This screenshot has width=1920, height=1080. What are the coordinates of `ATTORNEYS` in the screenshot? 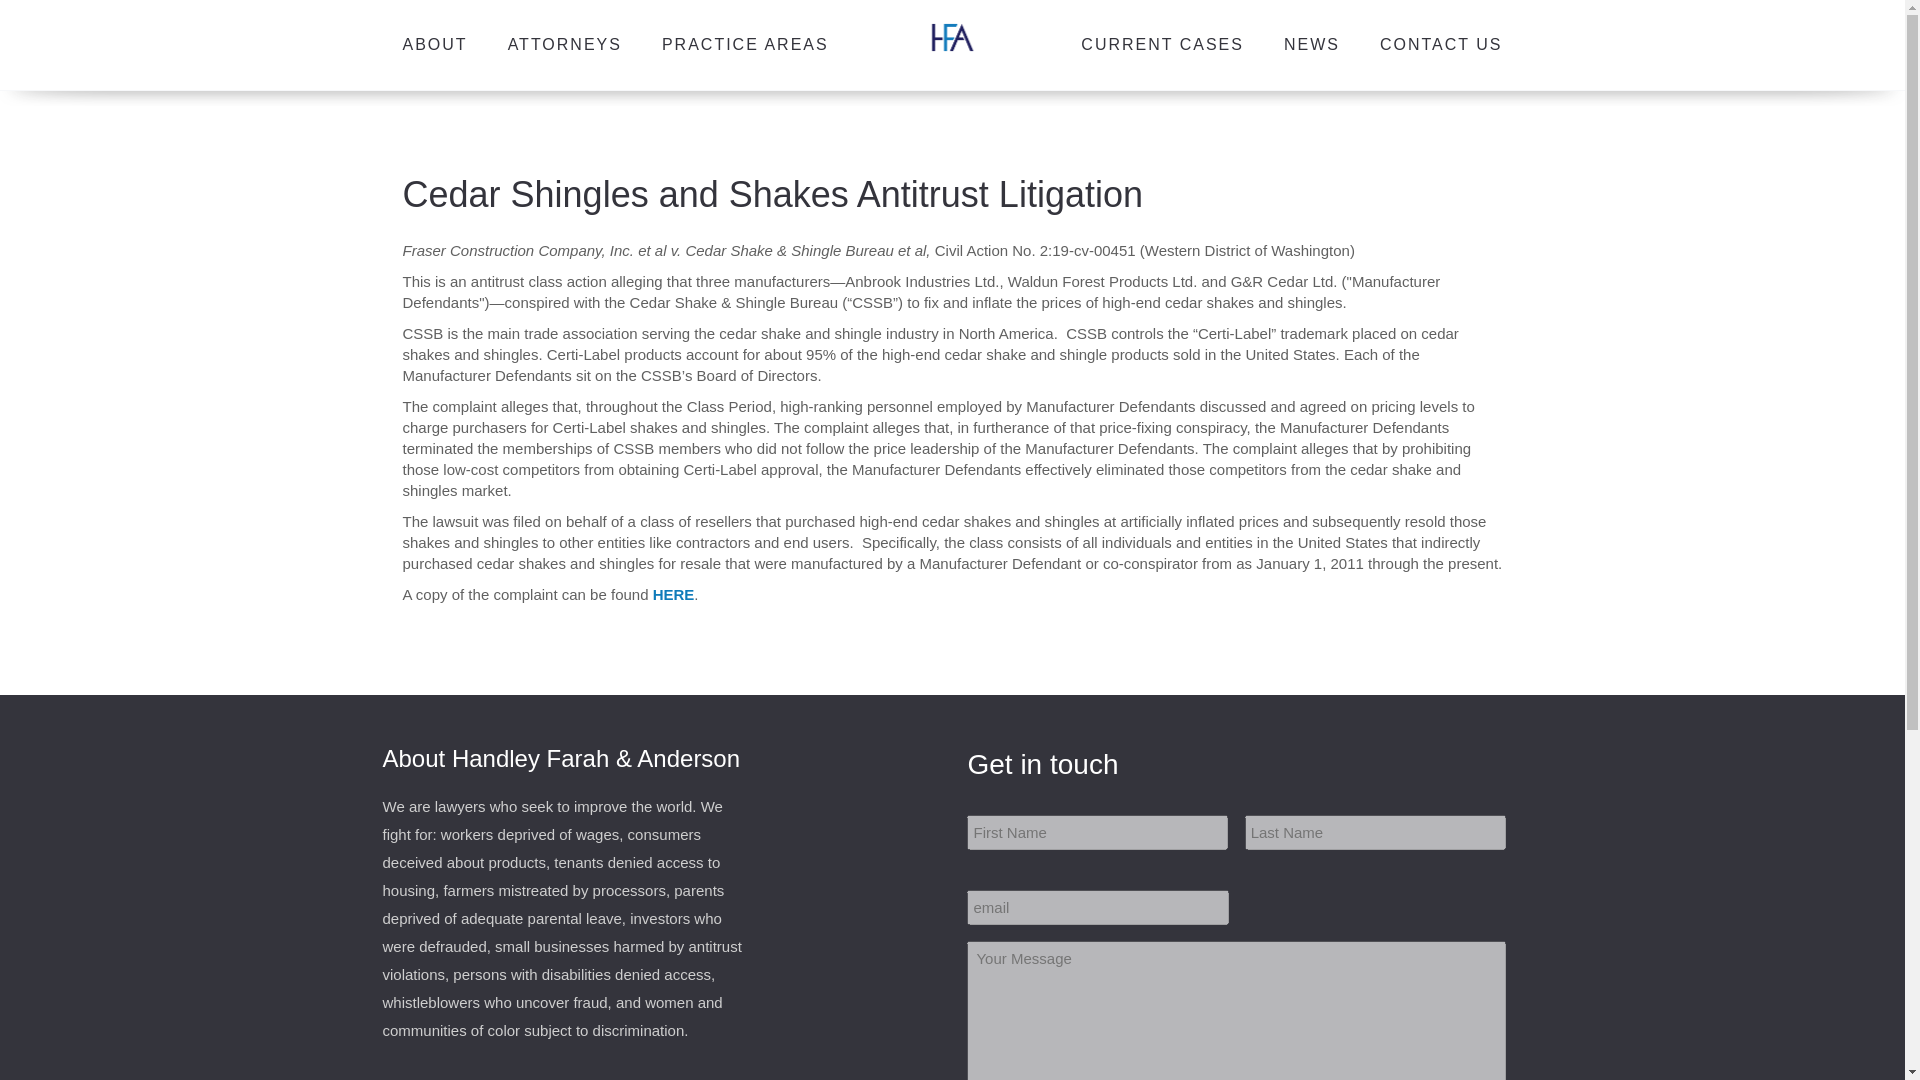 It's located at (565, 45).